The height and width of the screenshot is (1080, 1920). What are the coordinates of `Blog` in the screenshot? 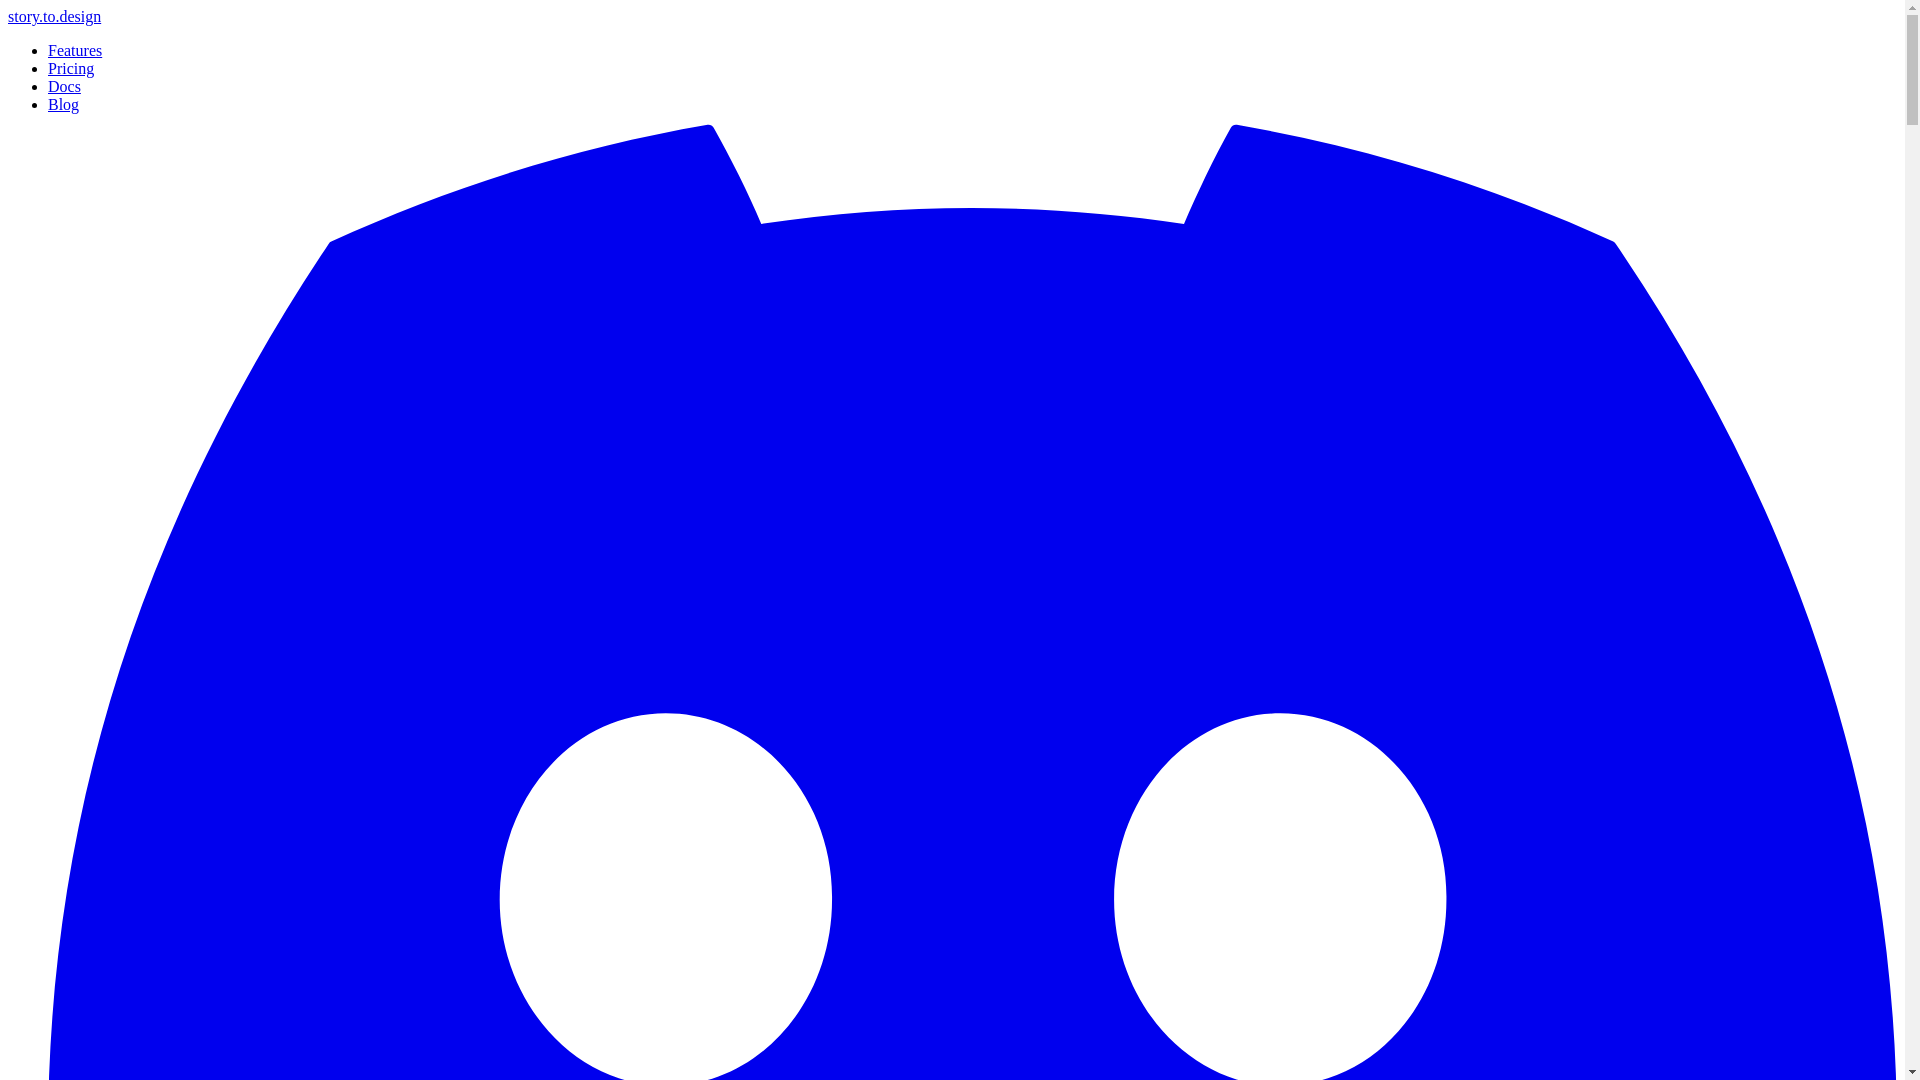 It's located at (63, 104).